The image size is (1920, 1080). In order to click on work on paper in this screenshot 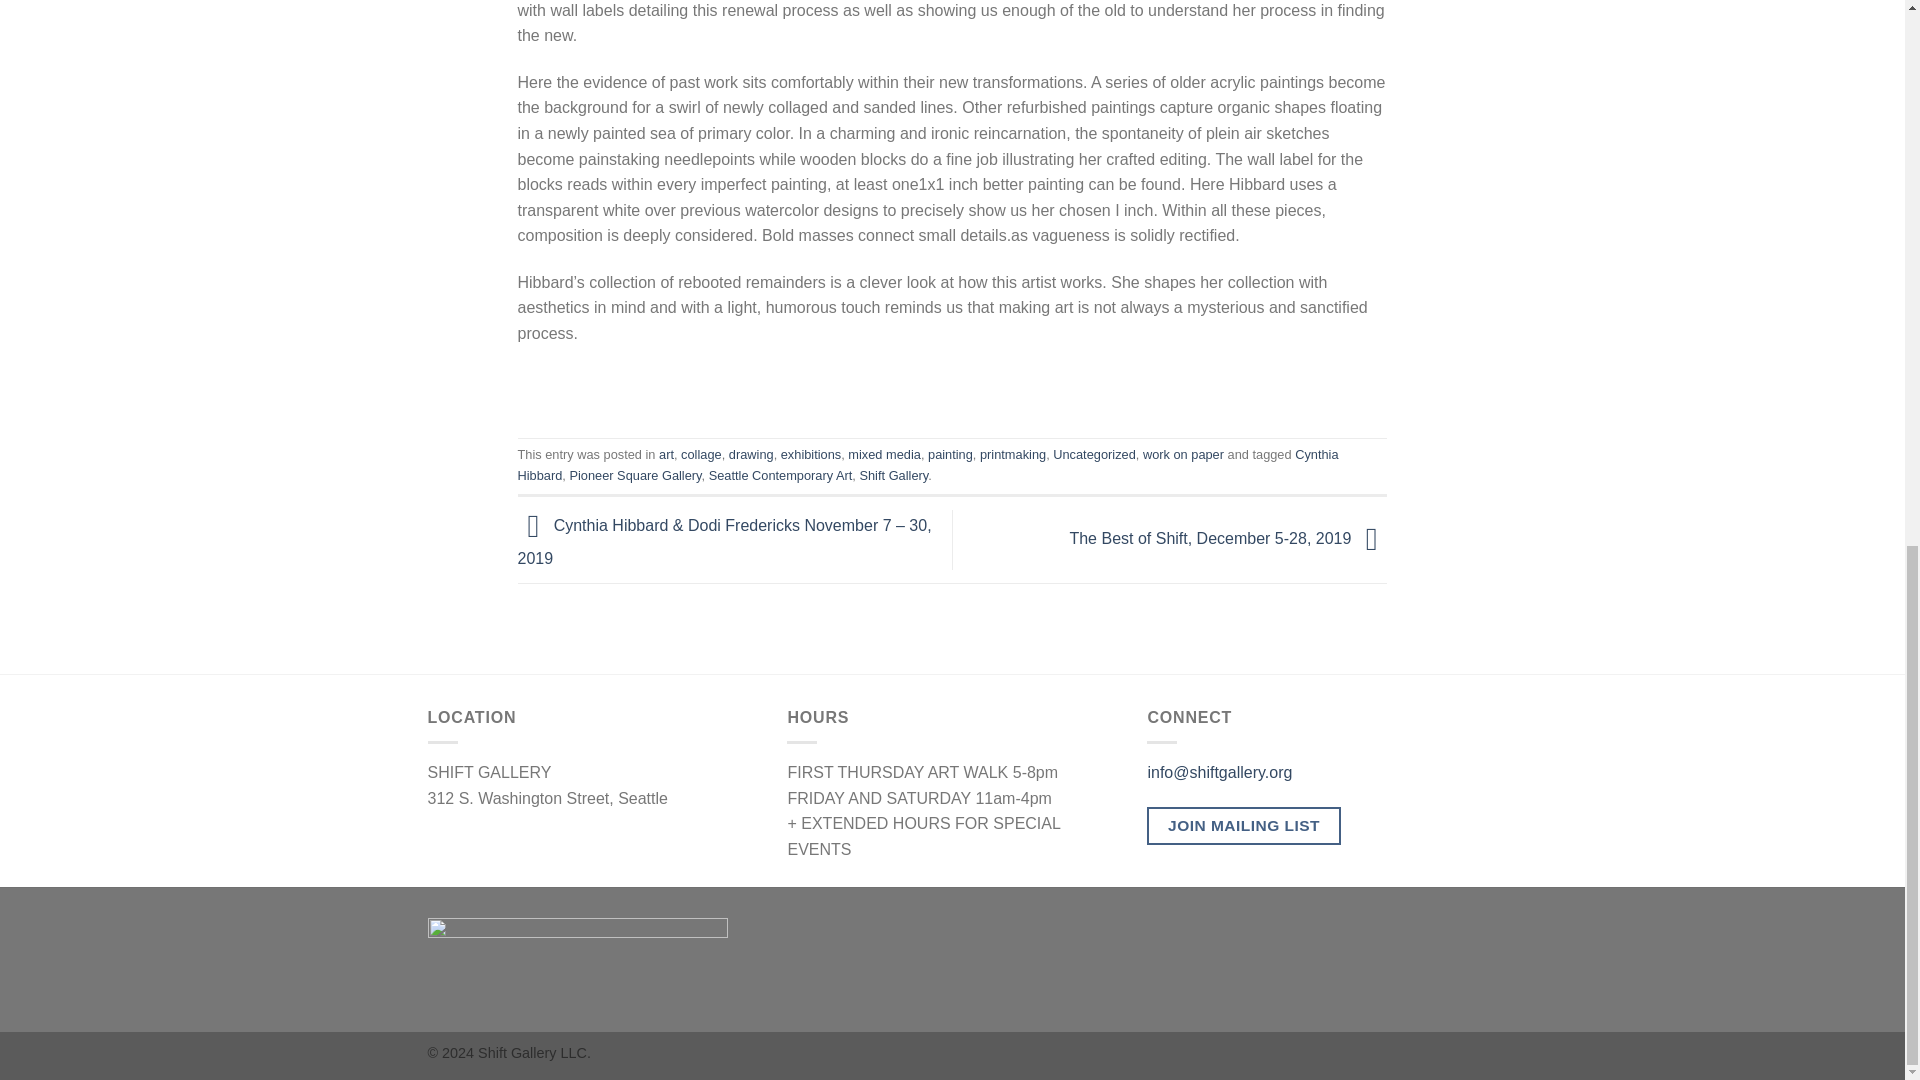, I will do `click(1183, 454)`.